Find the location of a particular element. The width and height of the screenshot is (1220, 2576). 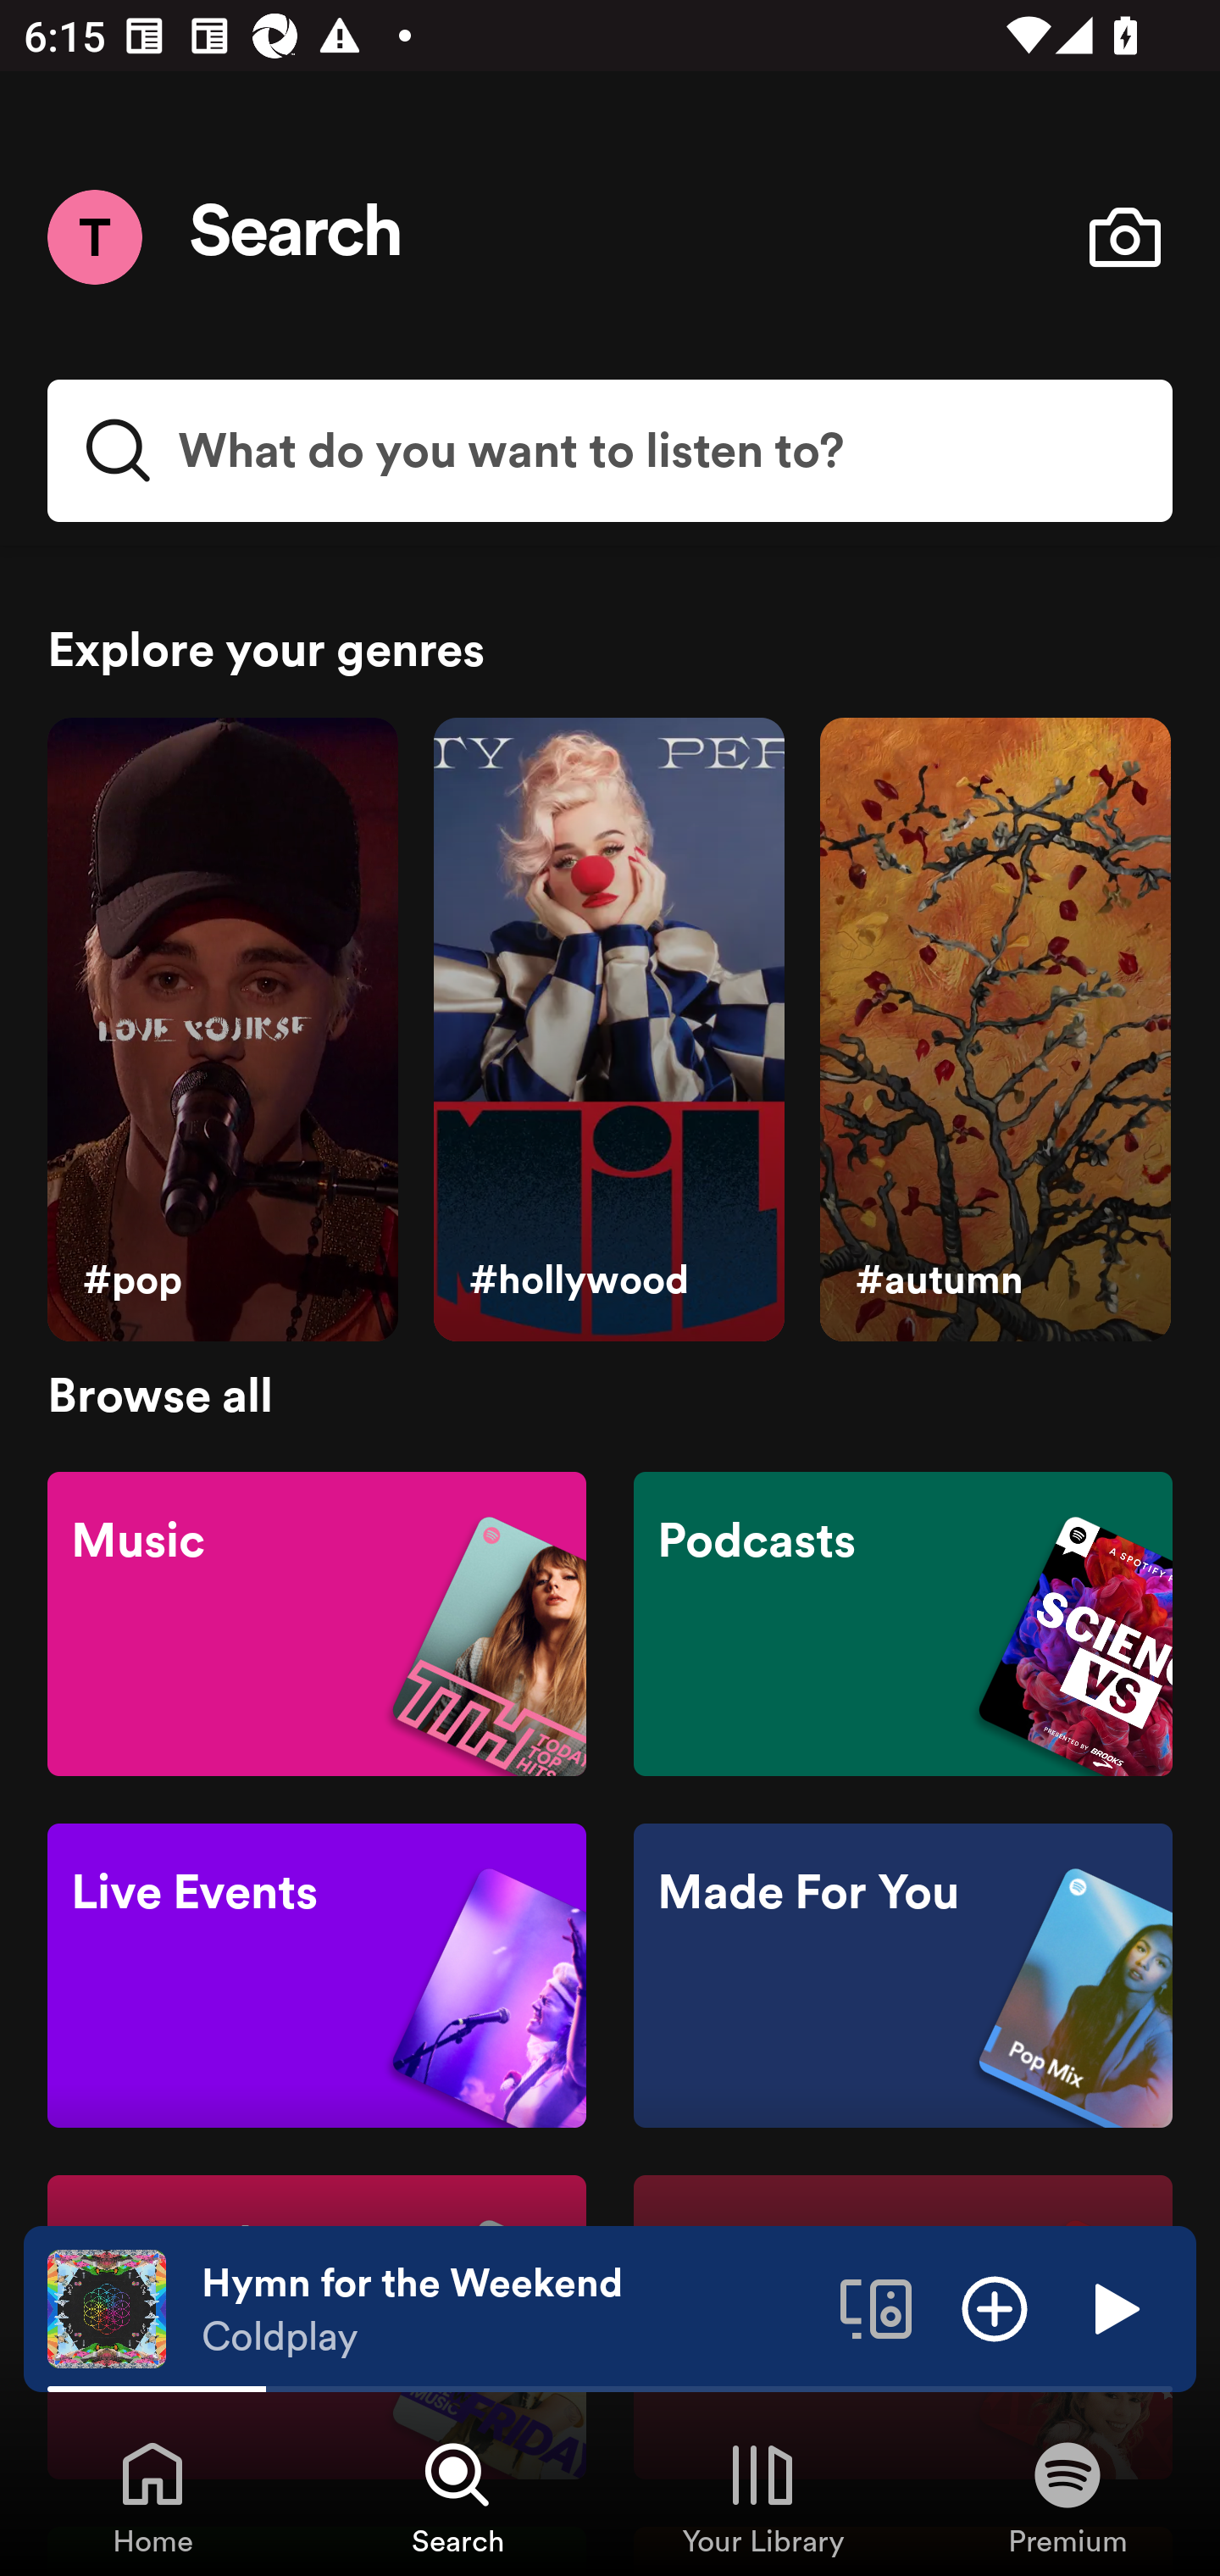

Hymn for the Weekend Coldplay is located at coordinates (508, 2309).